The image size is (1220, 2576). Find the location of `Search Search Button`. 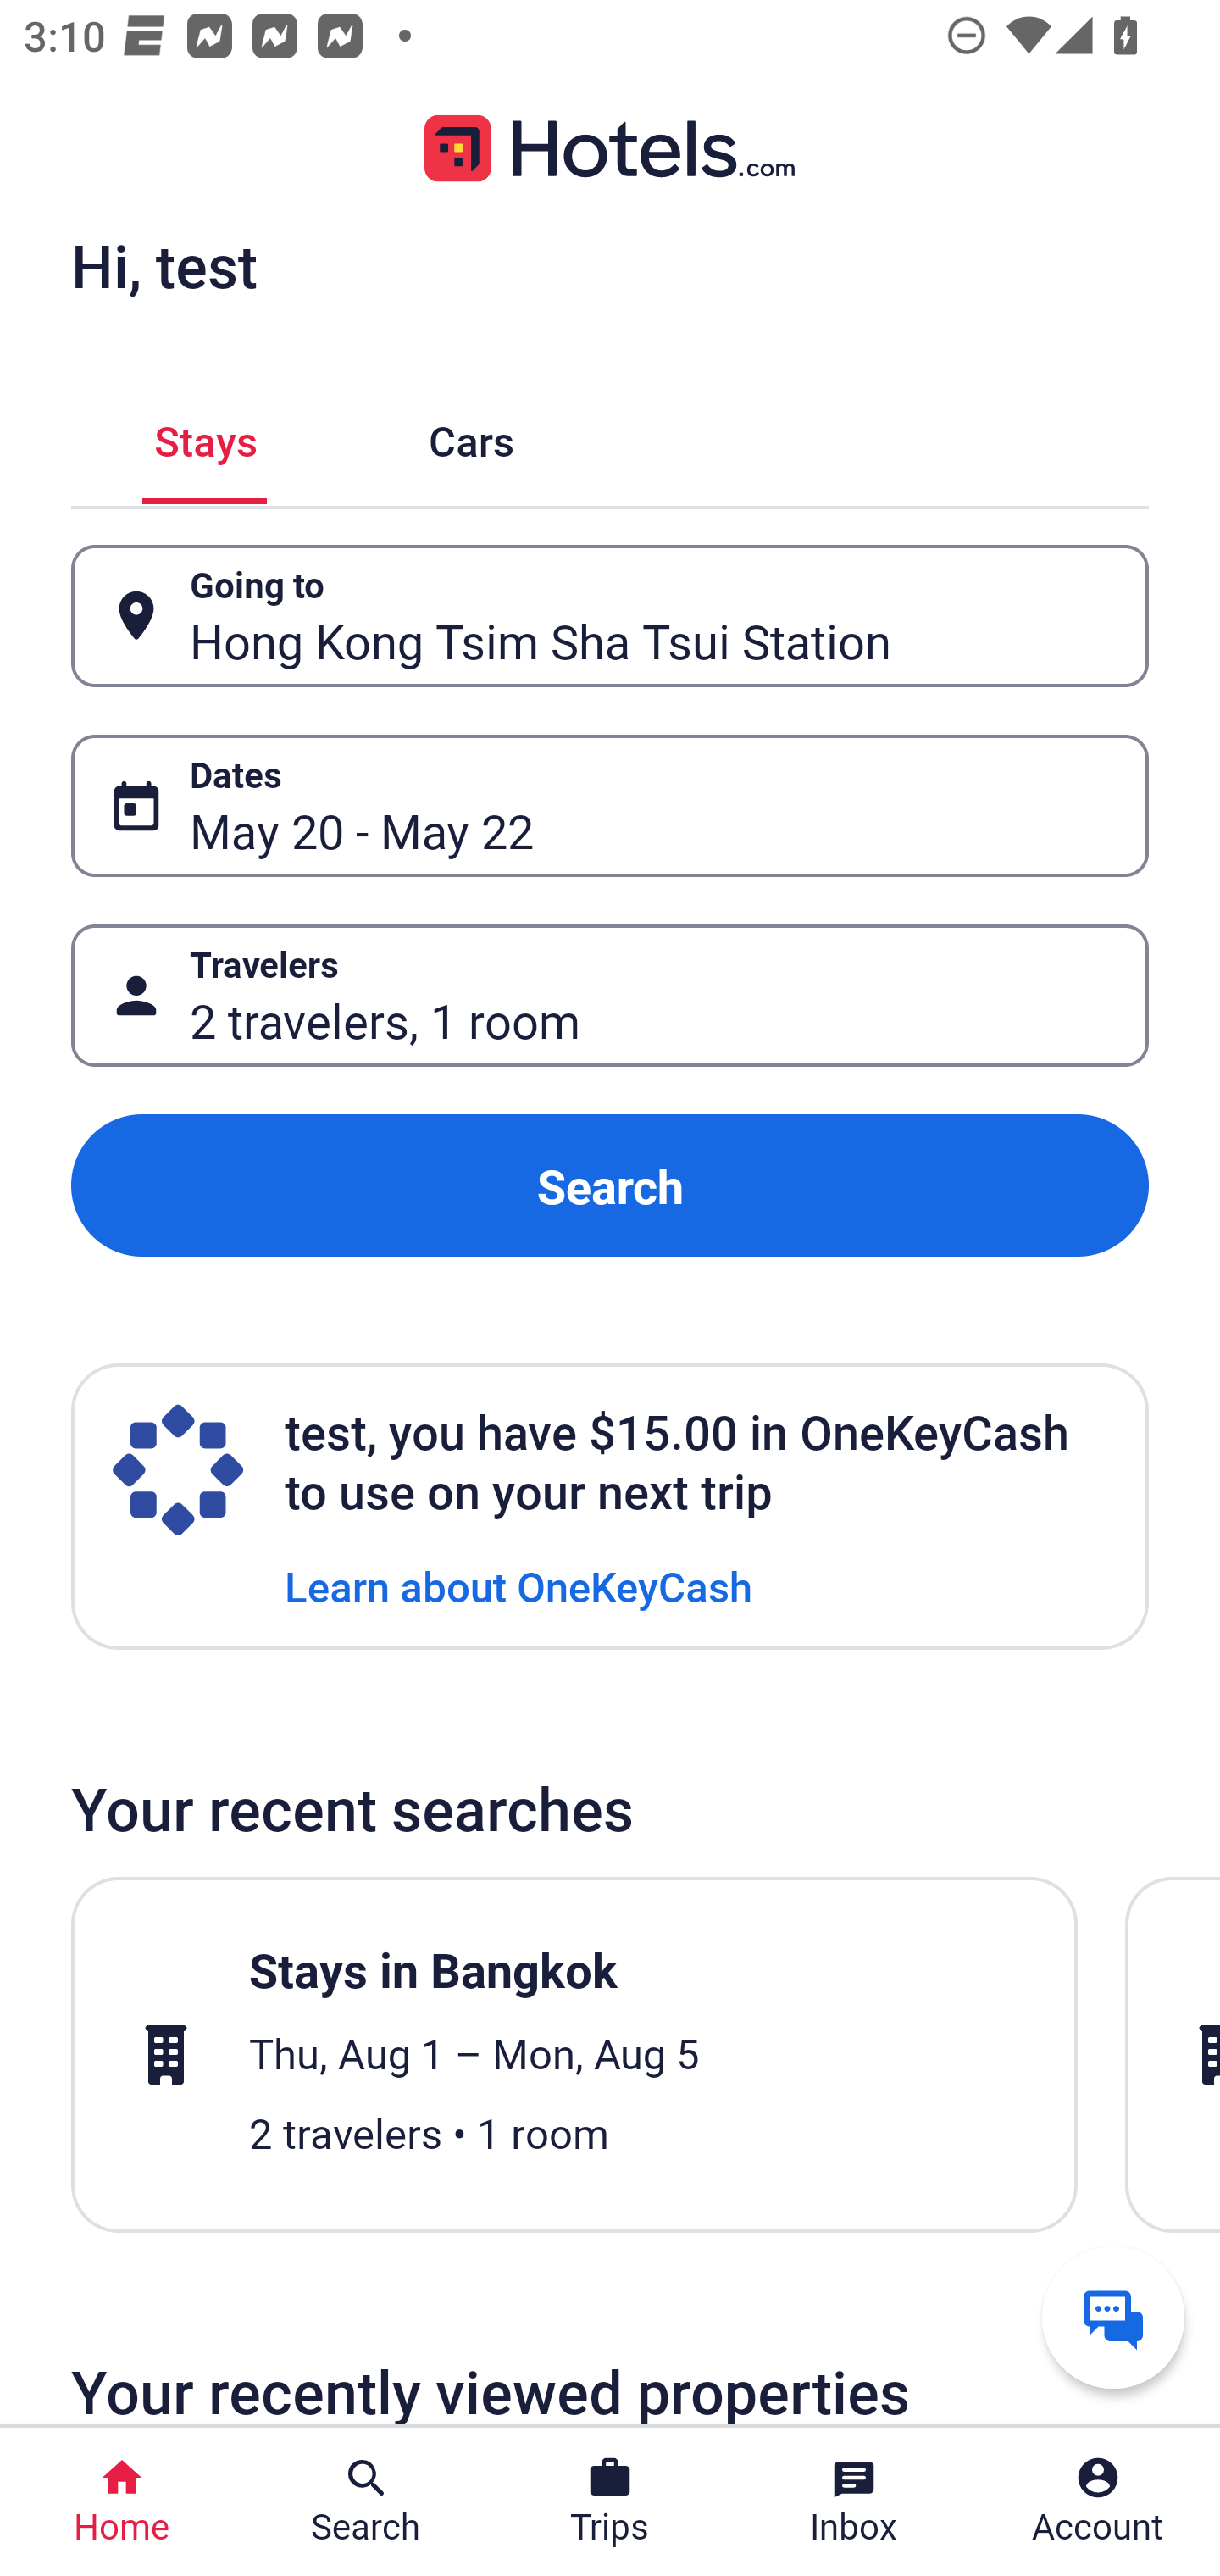

Search Search Button is located at coordinates (366, 2501).